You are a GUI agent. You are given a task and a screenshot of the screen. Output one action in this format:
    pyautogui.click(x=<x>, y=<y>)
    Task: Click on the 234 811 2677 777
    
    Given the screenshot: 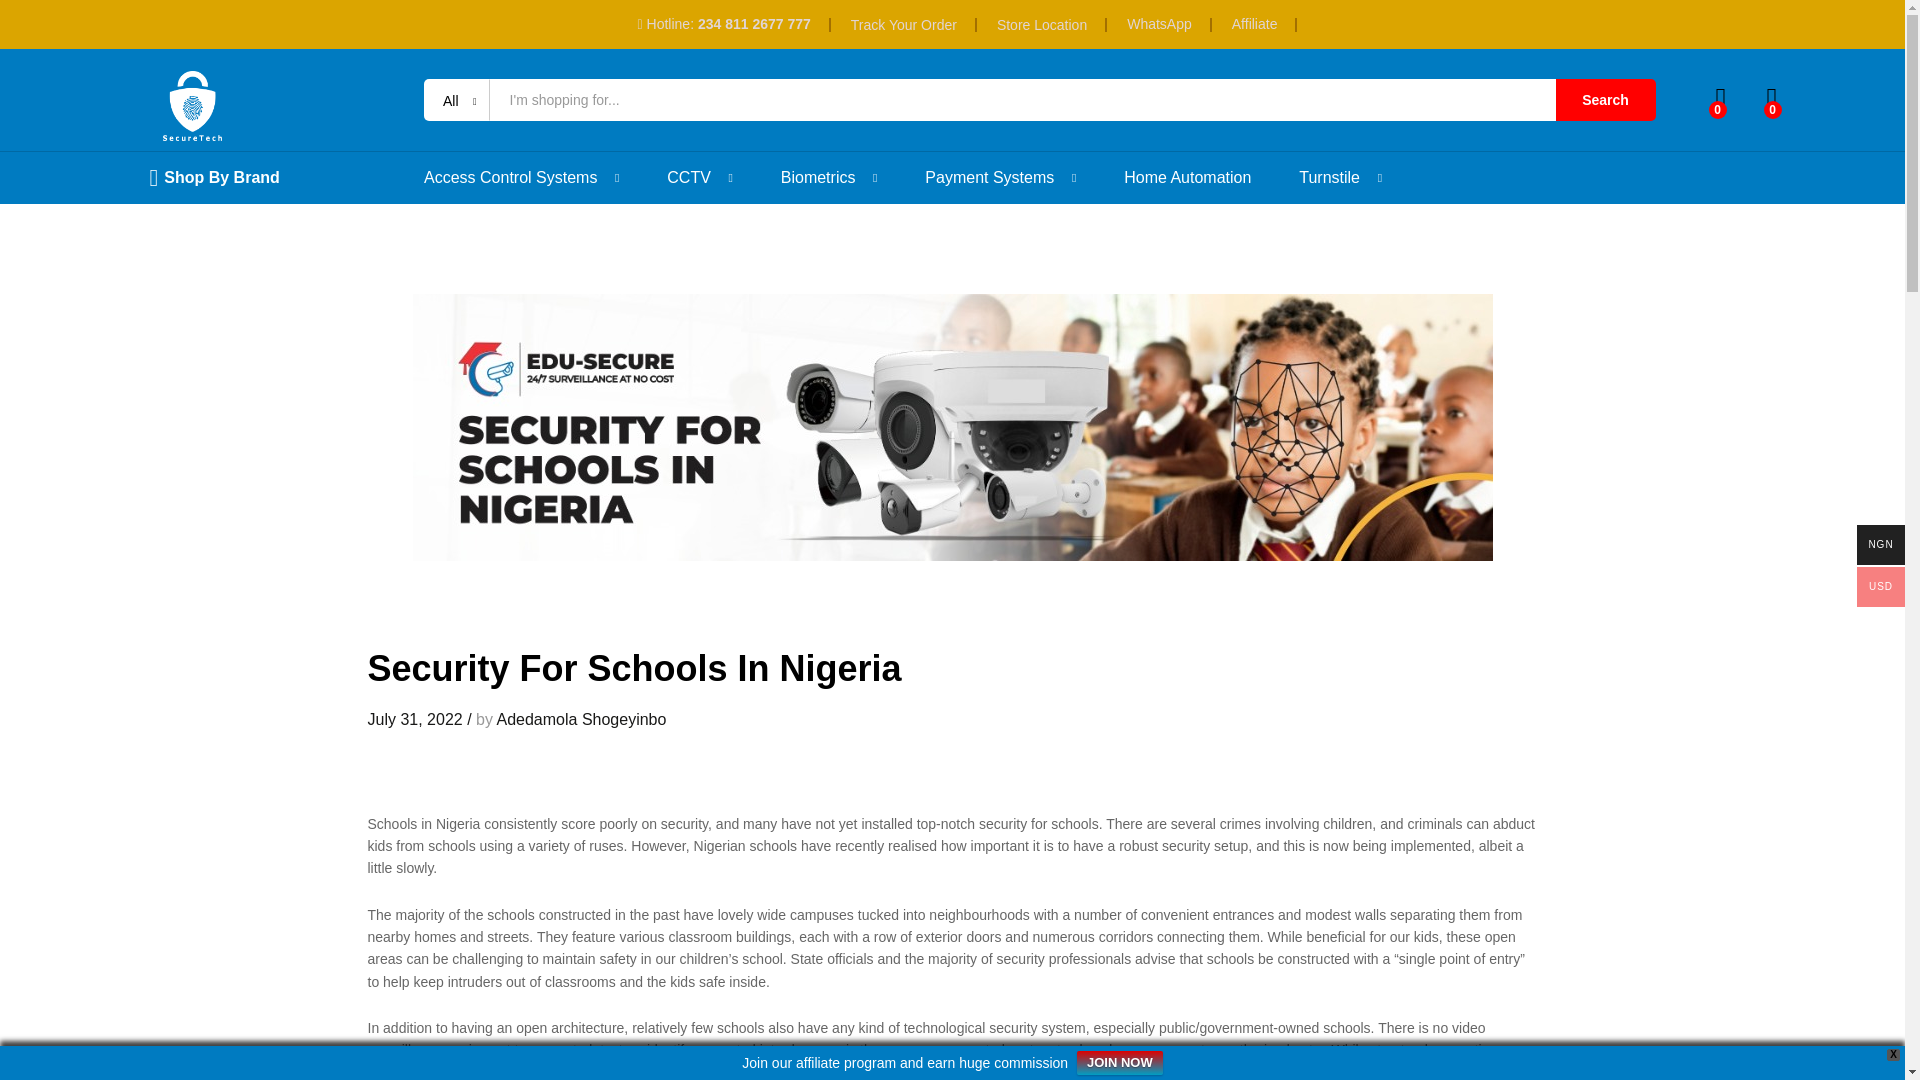 What is the action you would take?
    pyautogui.click(x=754, y=24)
    